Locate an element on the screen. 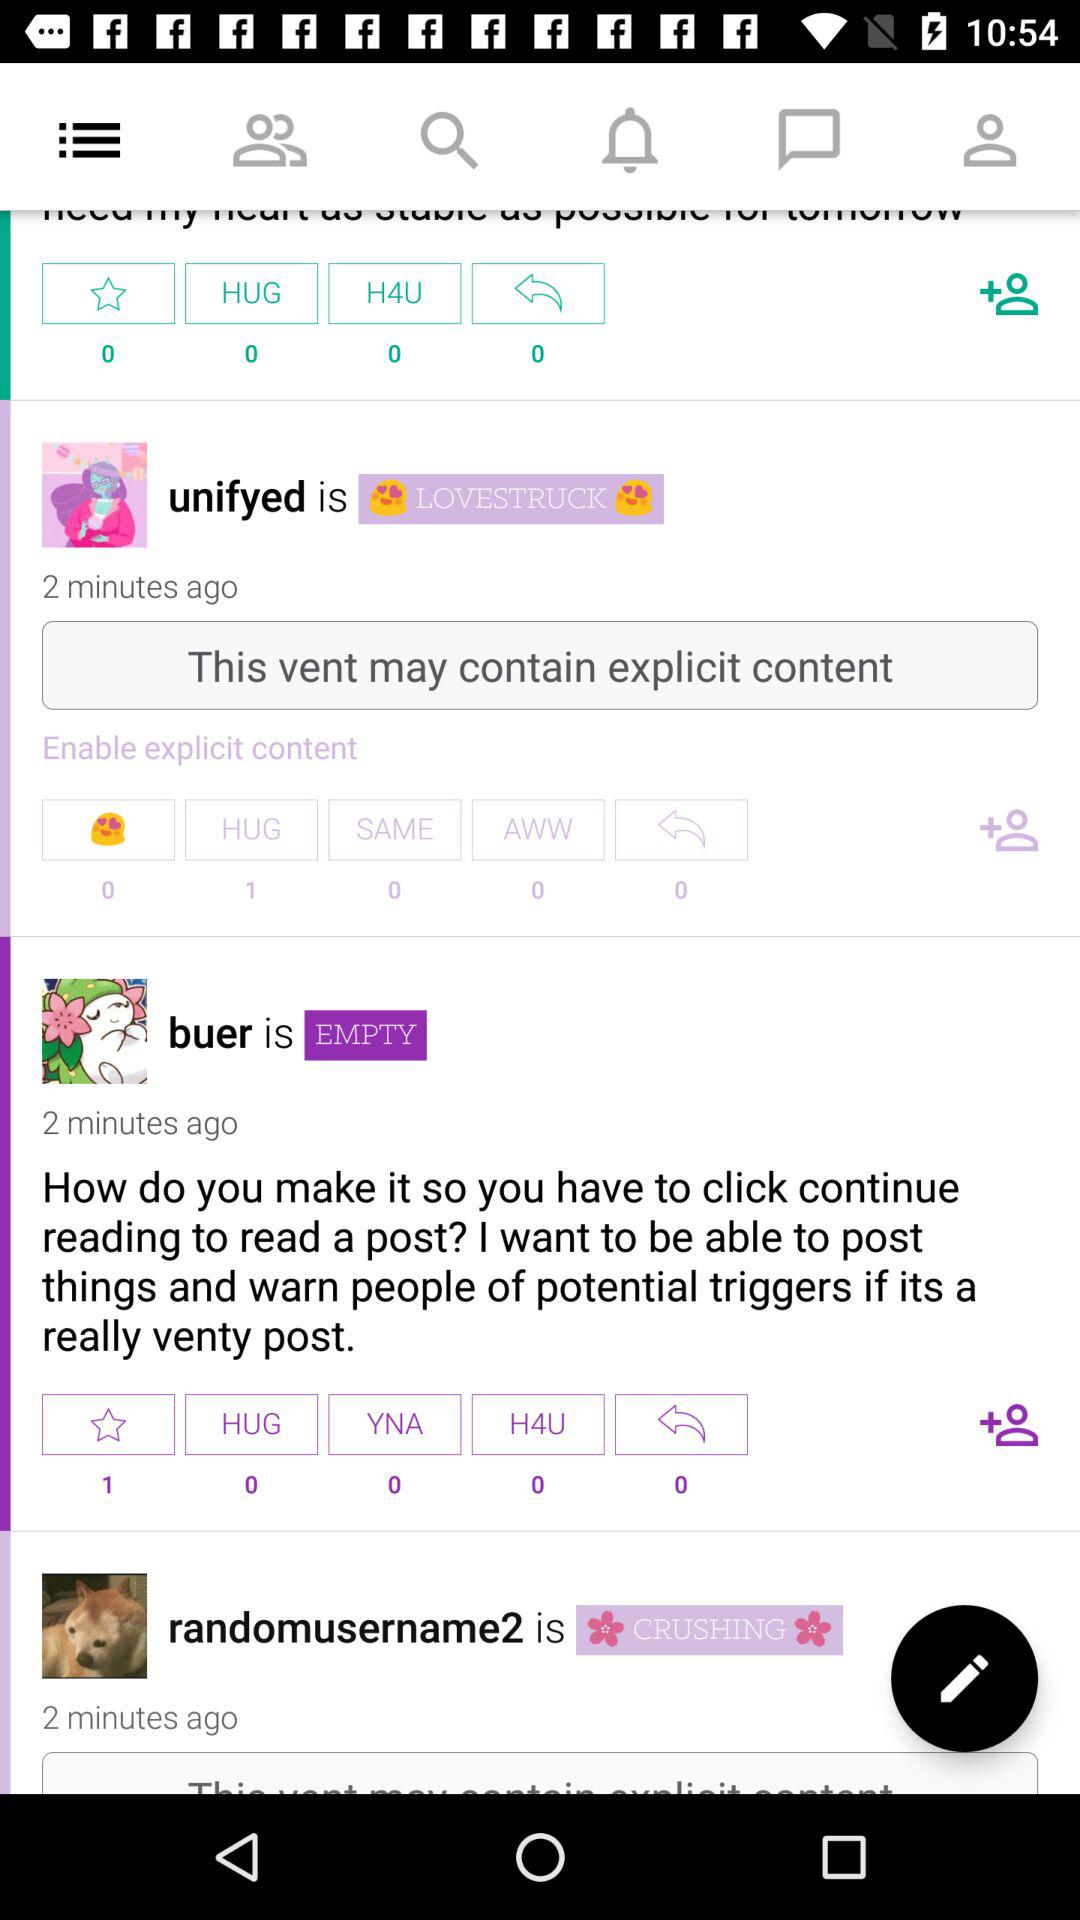 The image size is (1080, 1920). open the item to the left of h4u is located at coordinates (394, 1424).